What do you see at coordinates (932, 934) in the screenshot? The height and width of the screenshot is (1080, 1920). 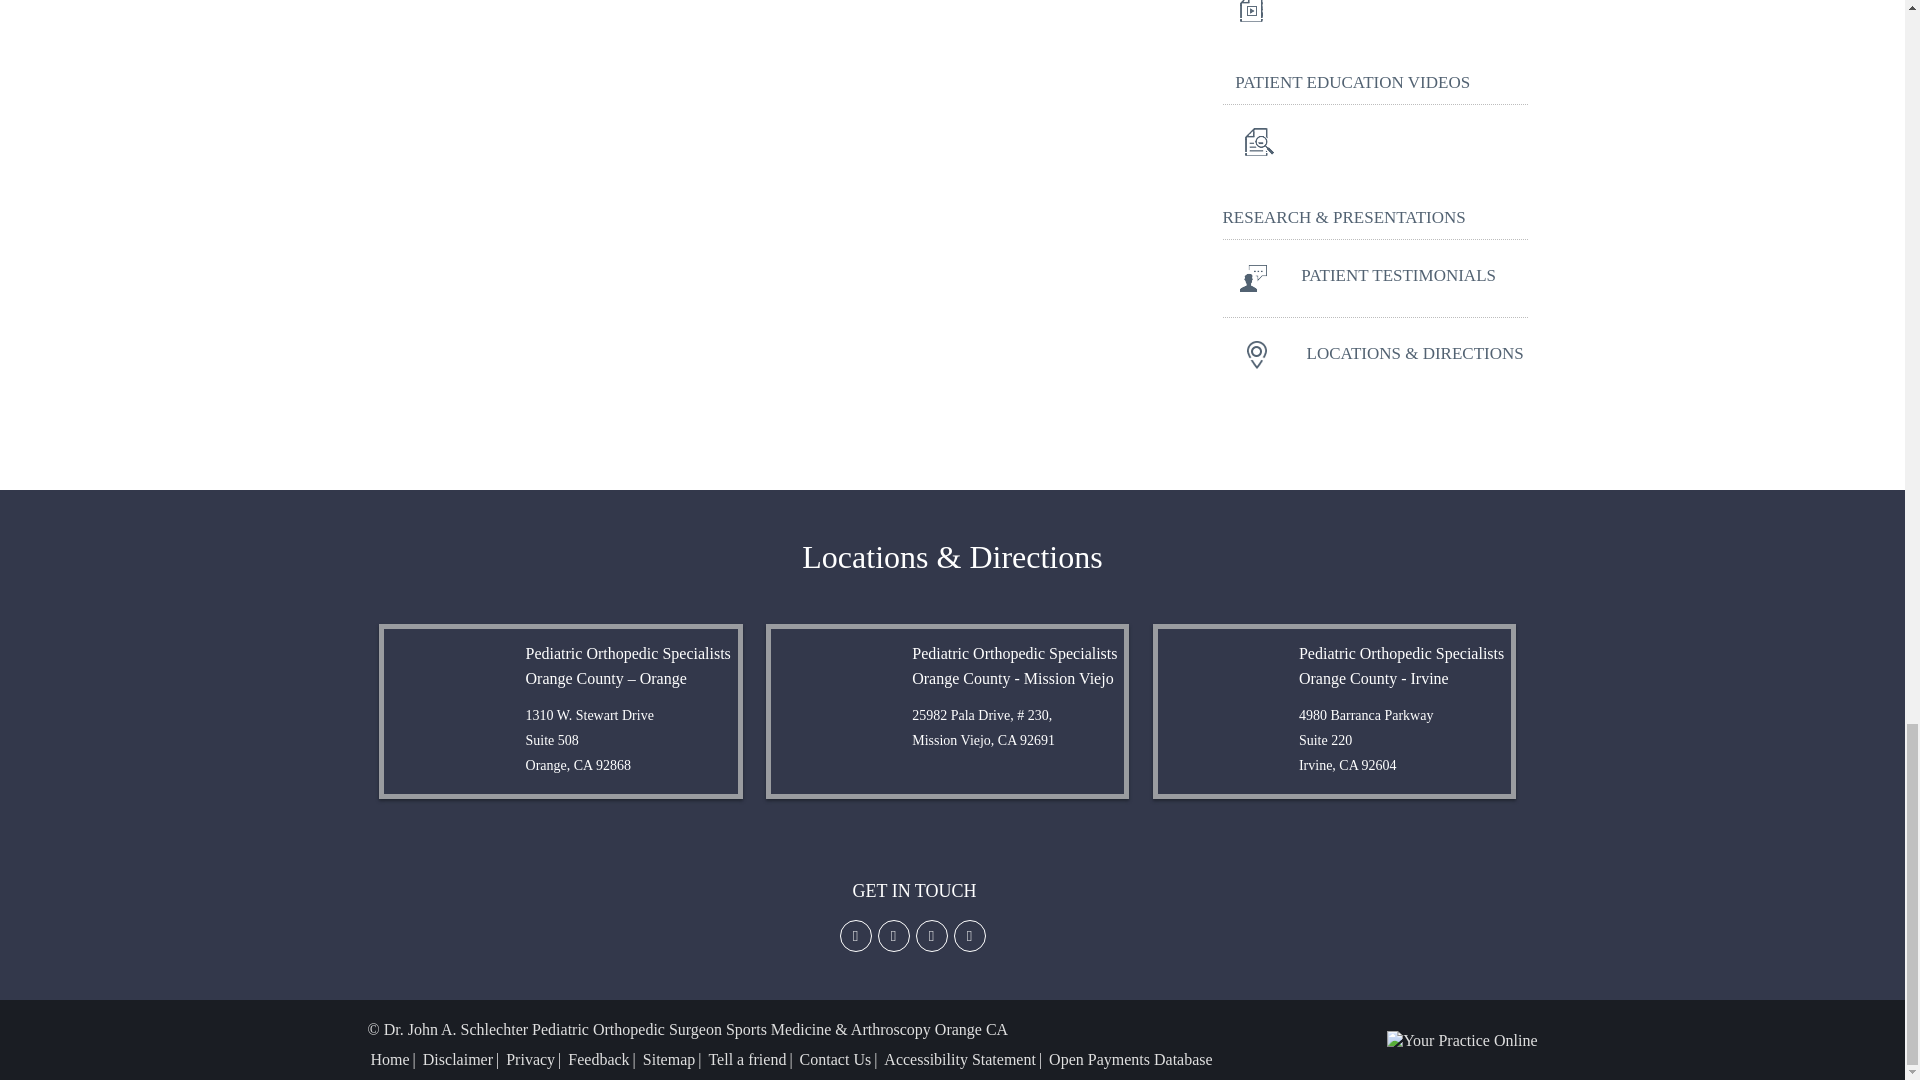 I see `Follow Dr. Schlechter on LinkedIn` at bounding box center [932, 934].